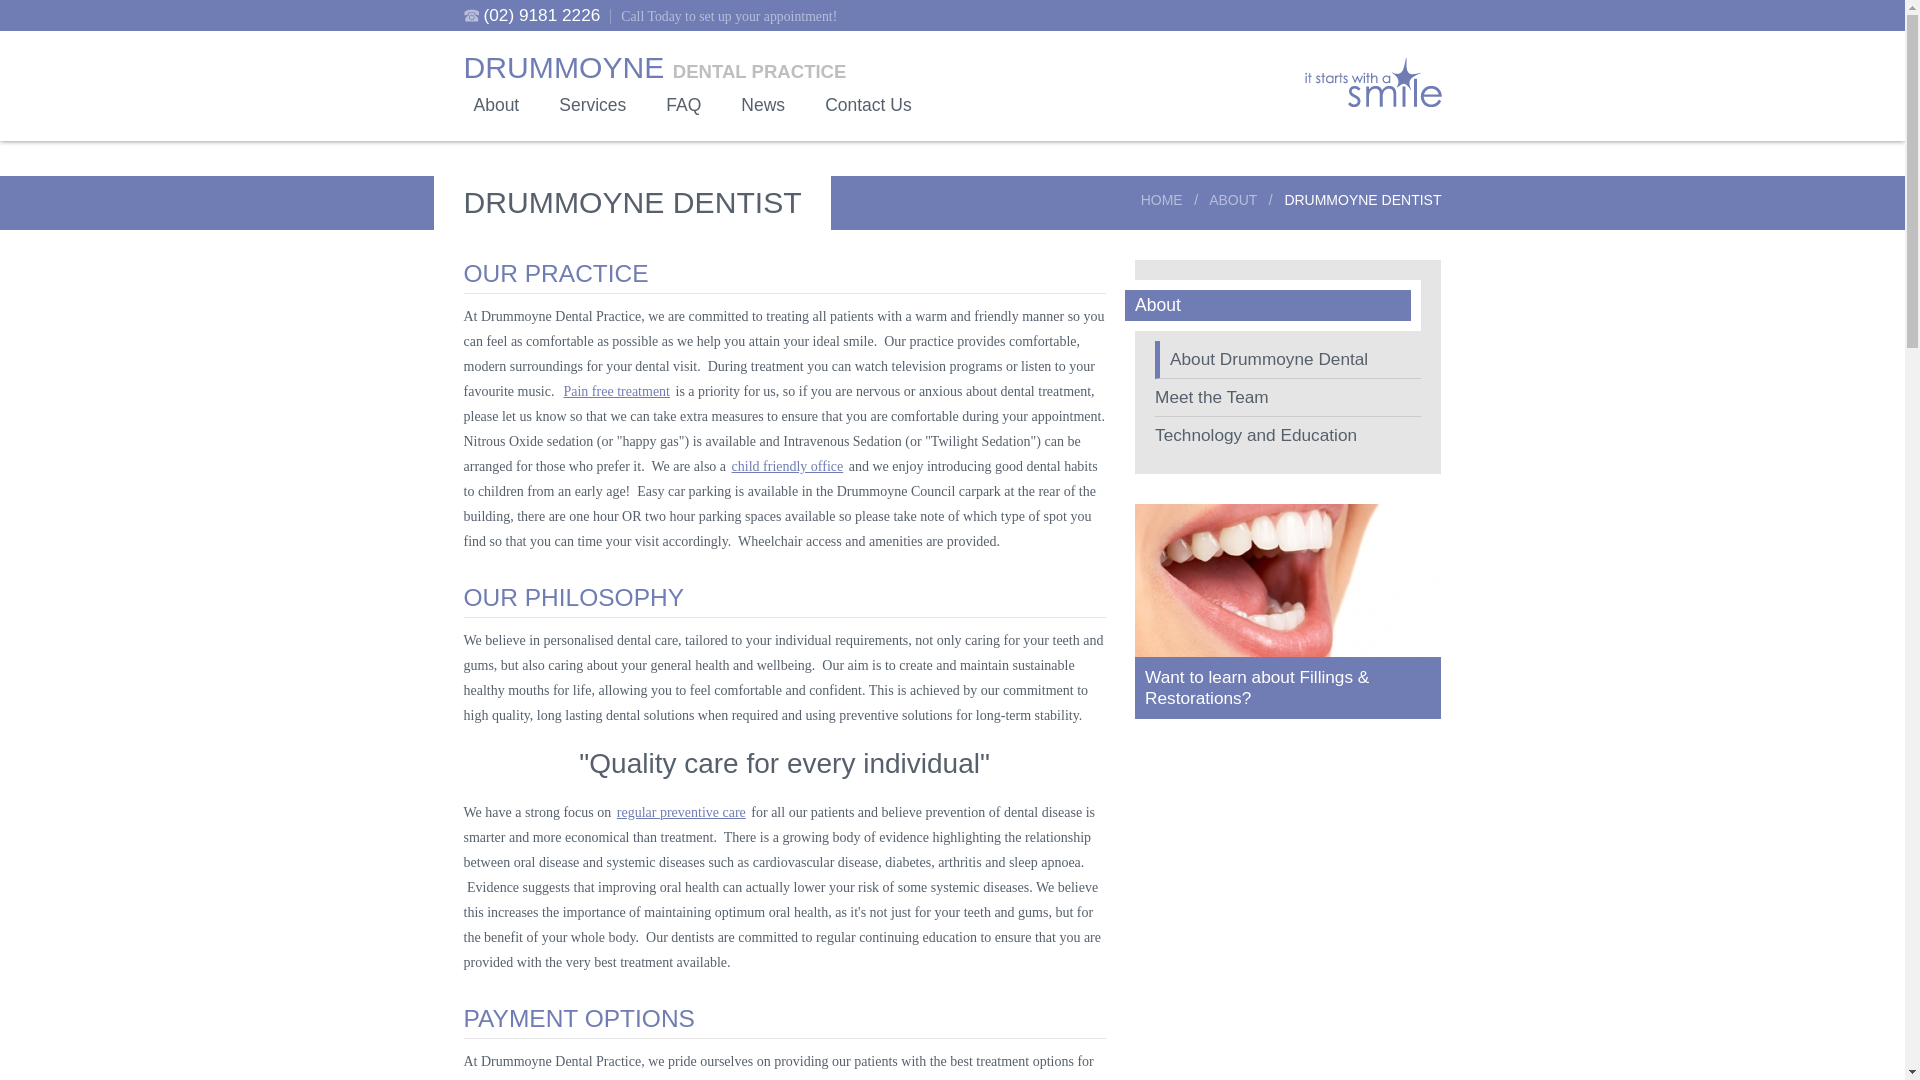 The image size is (1920, 1080). Describe the element at coordinates (788, 466) in the screenshot. I see `child friendly office` at that location.